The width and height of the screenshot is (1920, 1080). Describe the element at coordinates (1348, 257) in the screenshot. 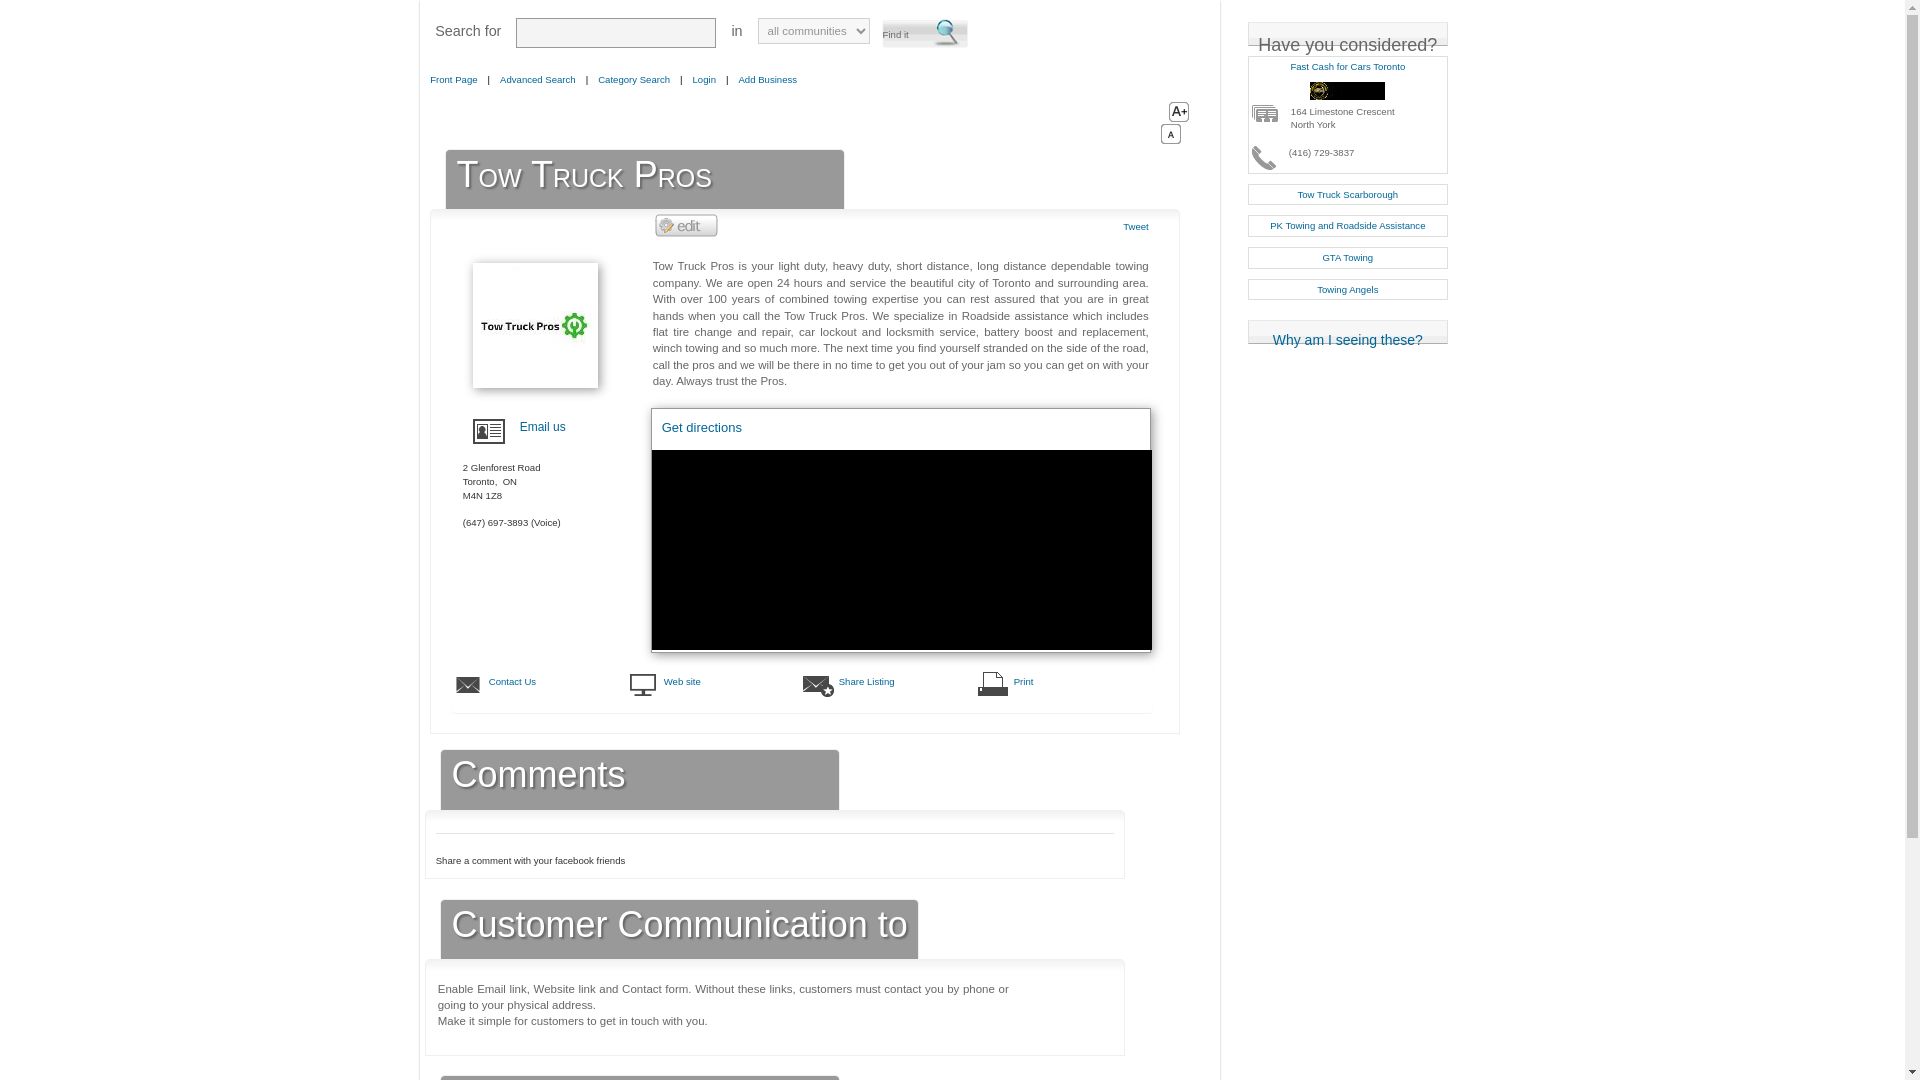

I see `GTA Towing` at that location.